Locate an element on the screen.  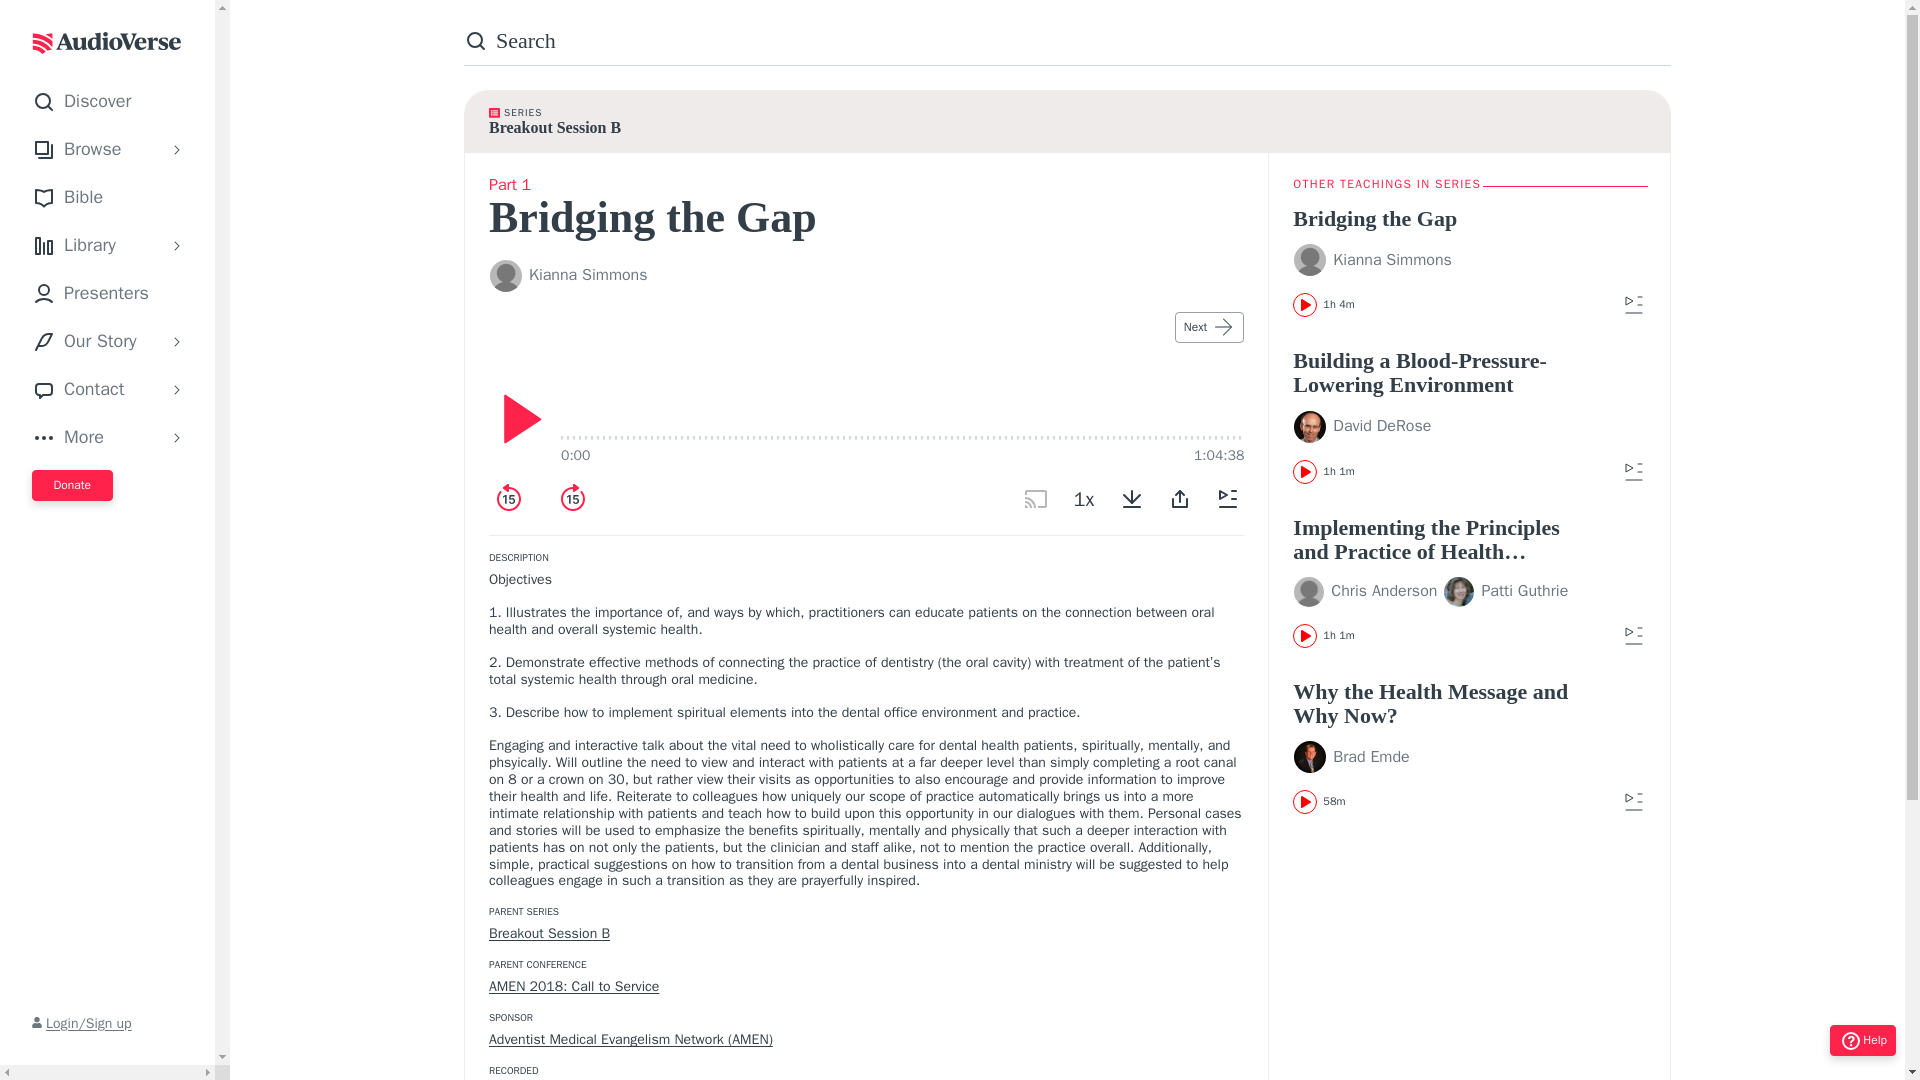
forward 15 seconds is located at coordinates (572, 499).